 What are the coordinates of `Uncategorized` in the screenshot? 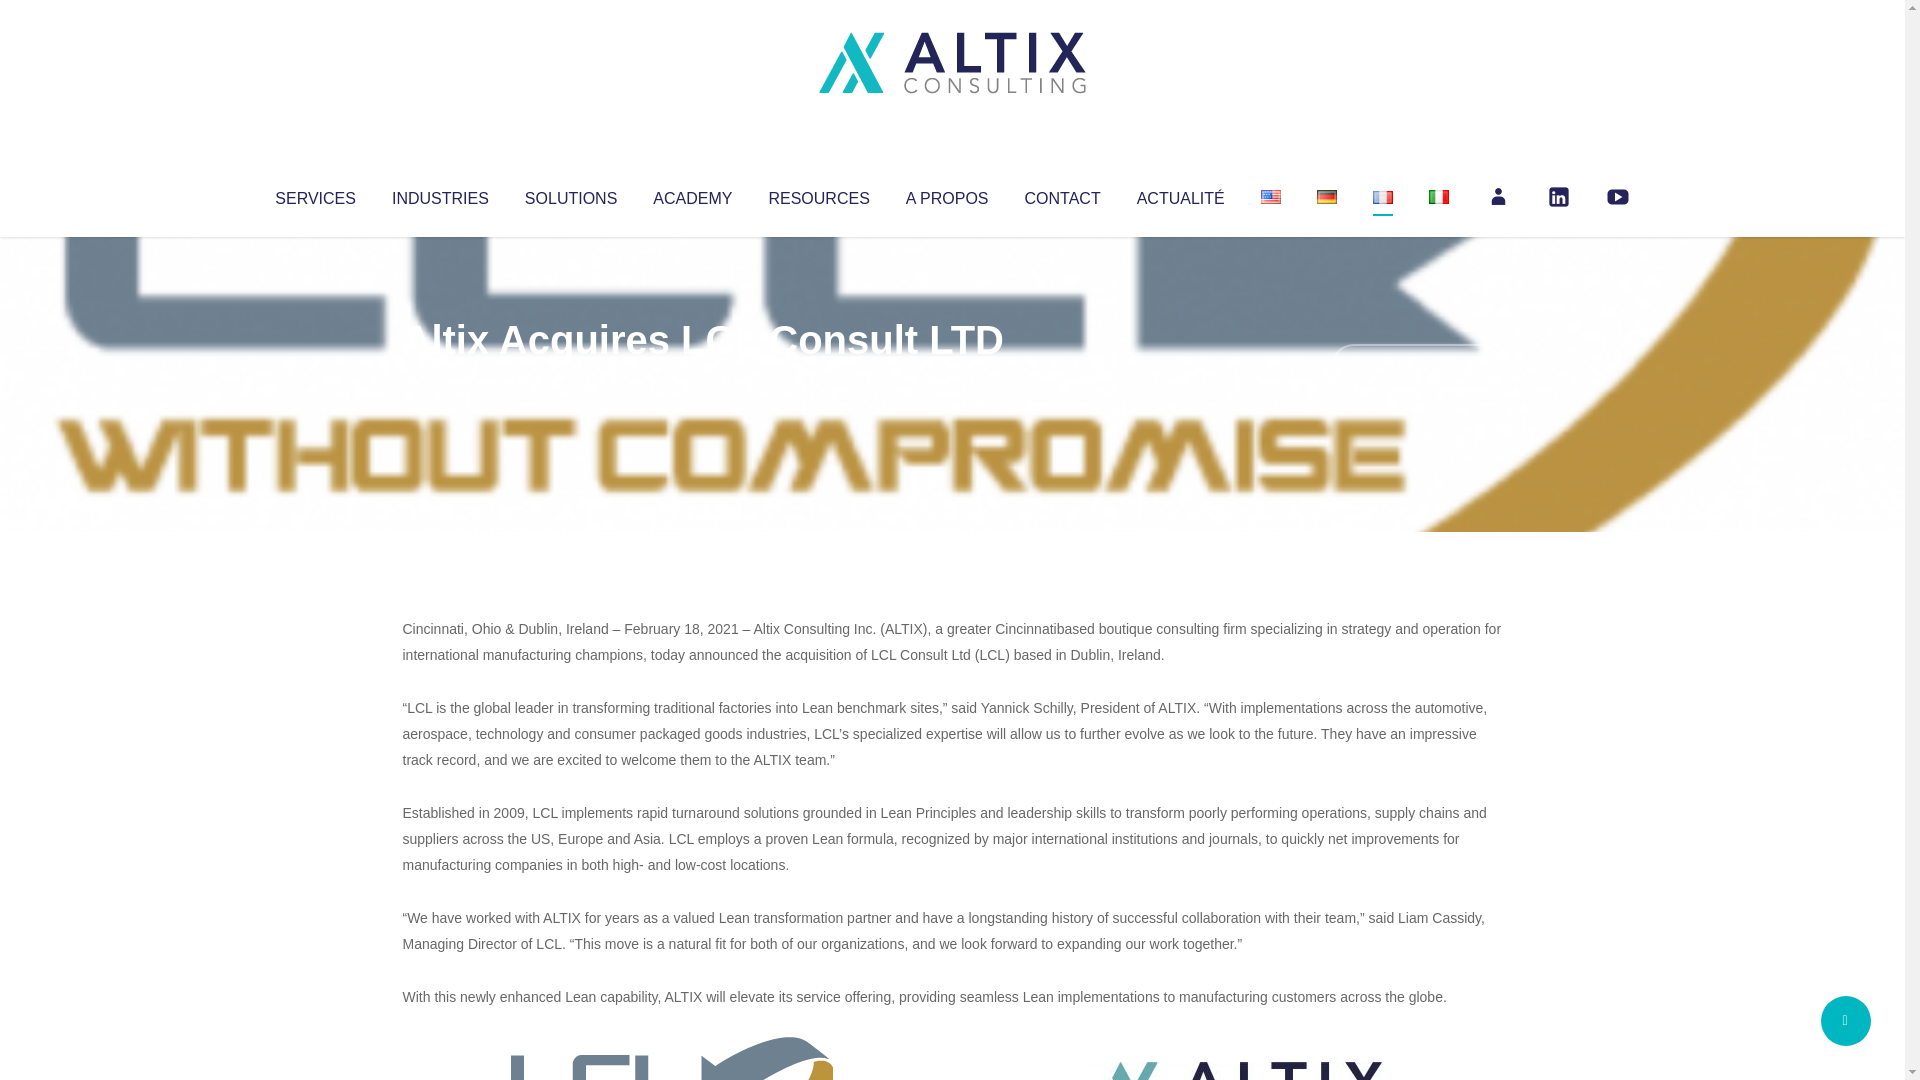 It's located at (699, 380).